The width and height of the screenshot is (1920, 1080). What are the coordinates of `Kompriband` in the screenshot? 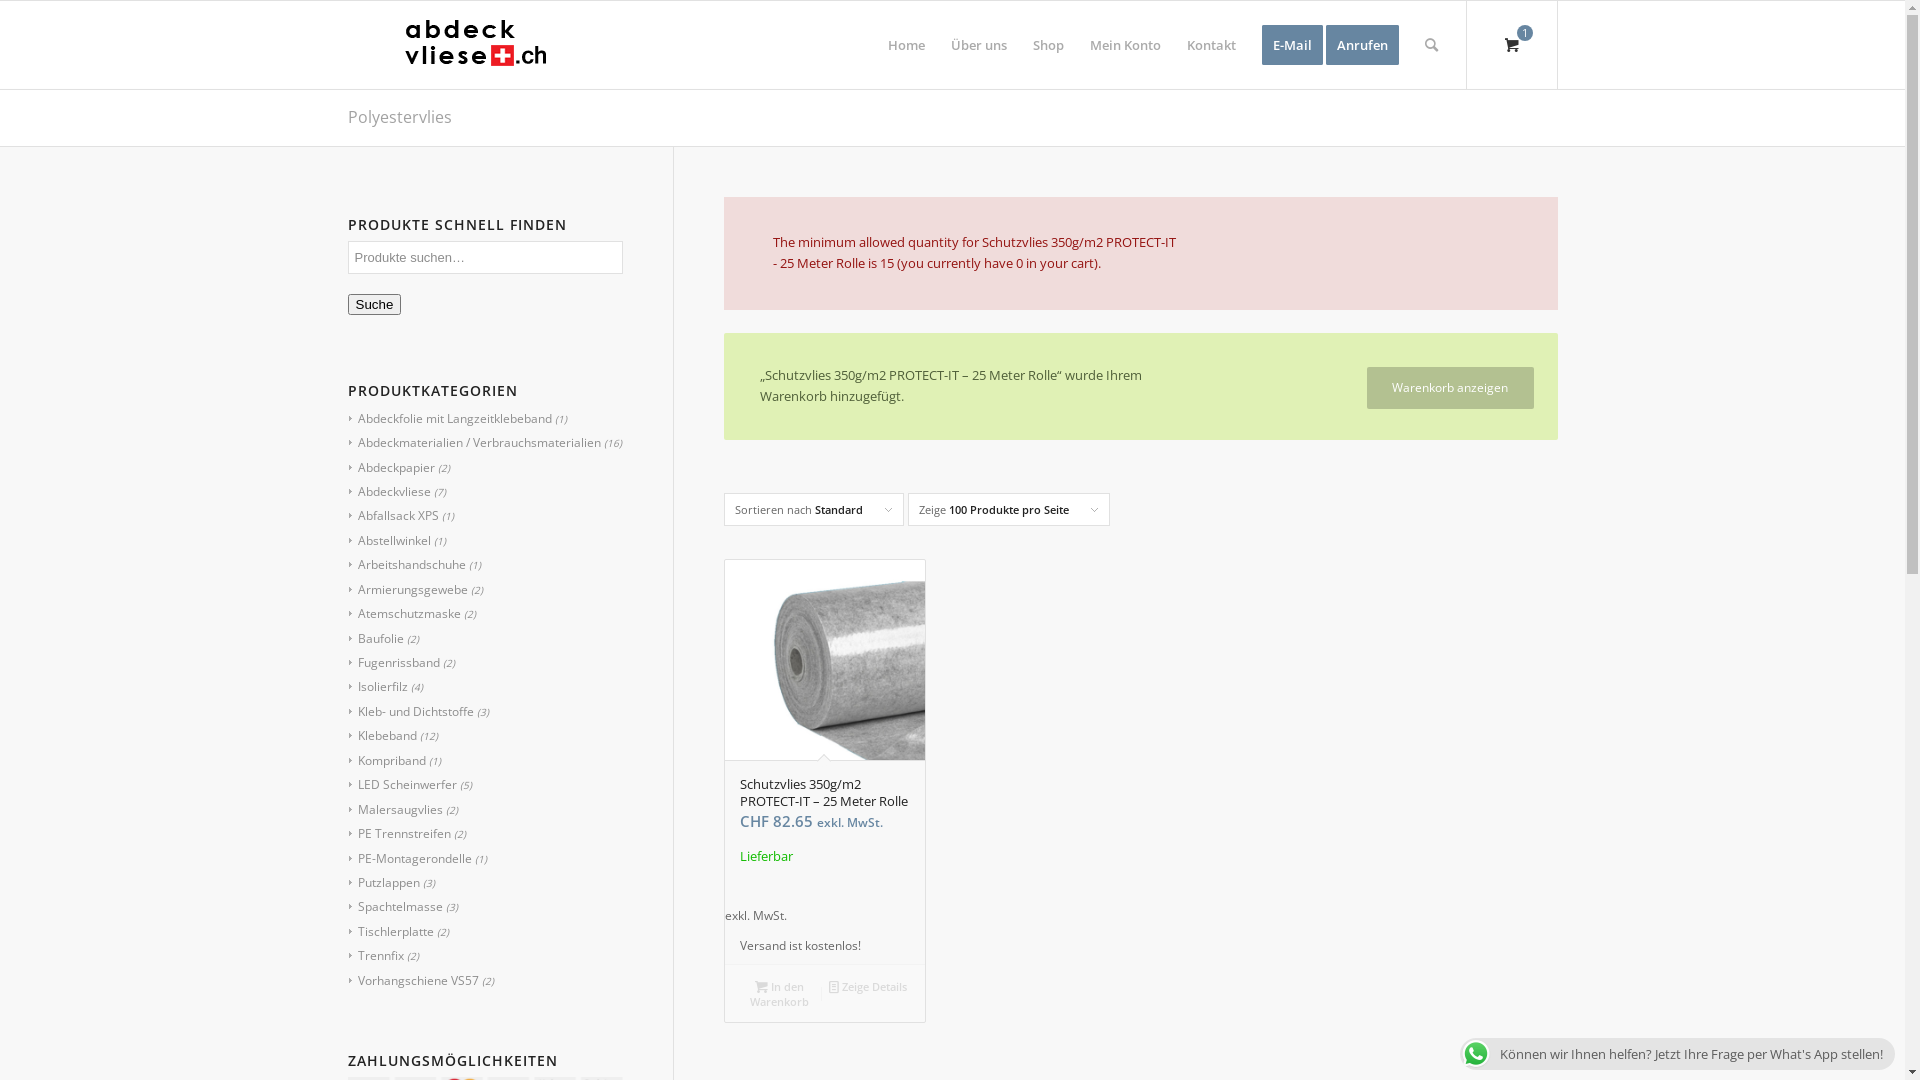 It's located at (386, 760).